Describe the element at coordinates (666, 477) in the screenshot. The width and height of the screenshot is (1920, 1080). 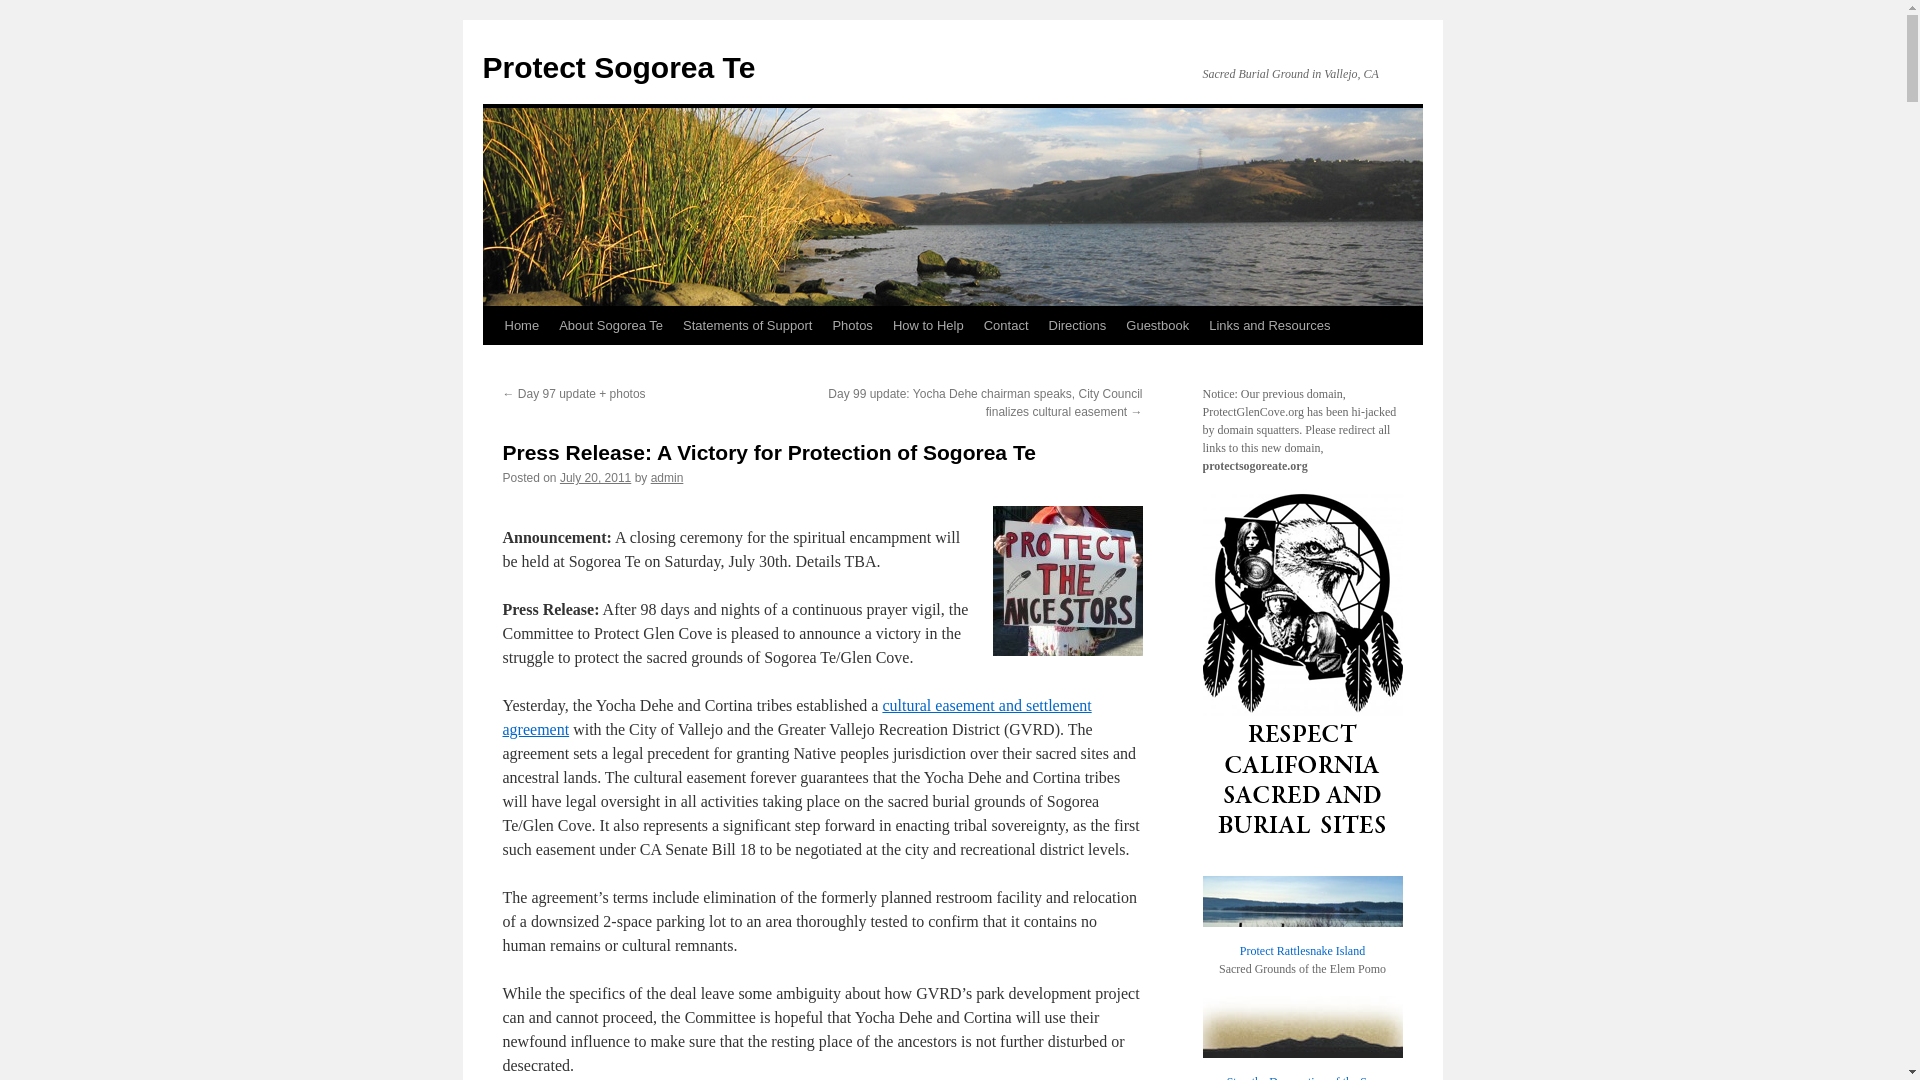
I see `admin` at that location.